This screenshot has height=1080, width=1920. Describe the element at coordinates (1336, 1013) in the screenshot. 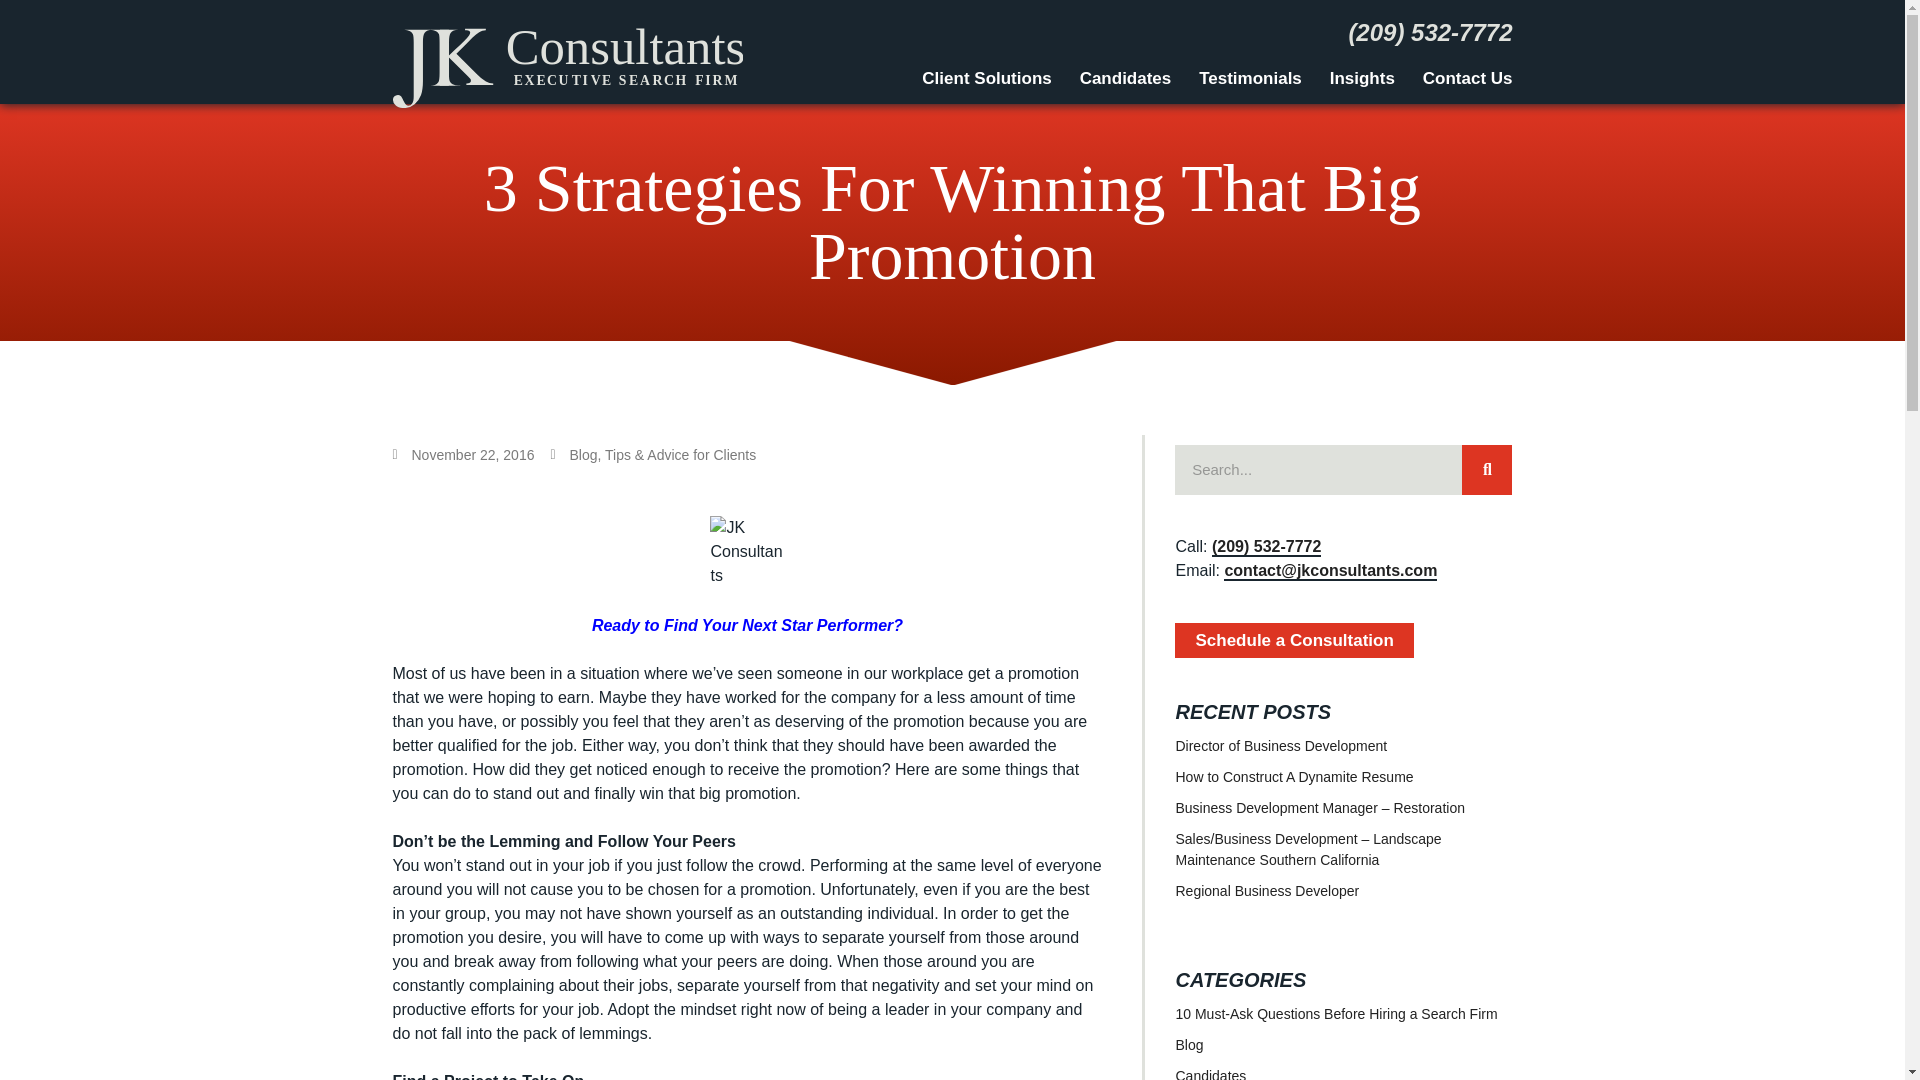

I see `10 Must-Ask Questions Before Hiring a Search Firm` at that location.